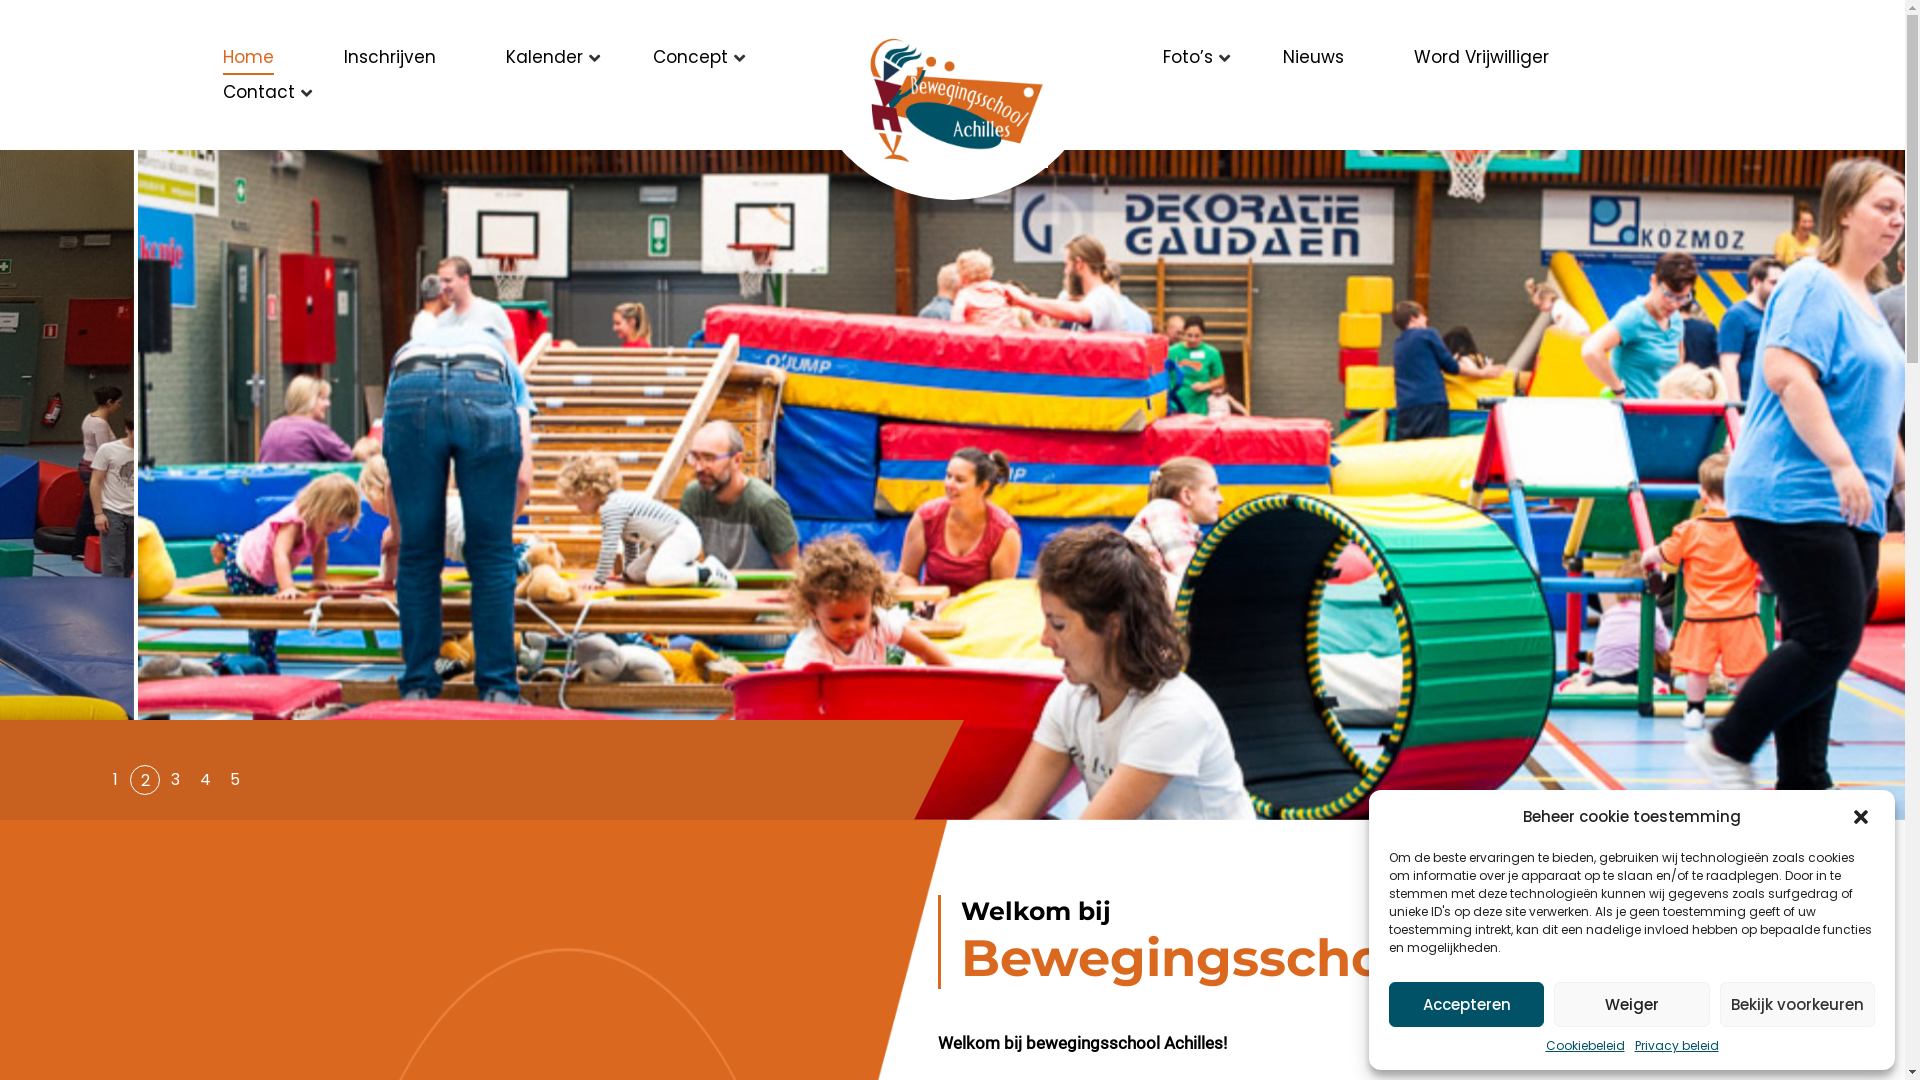 This screenshot has height=1080, width=1920. What do you see at coordinates (1632, 1004) in the screenshot?
I see `Weiger` at bounding box center [1632, 1004].